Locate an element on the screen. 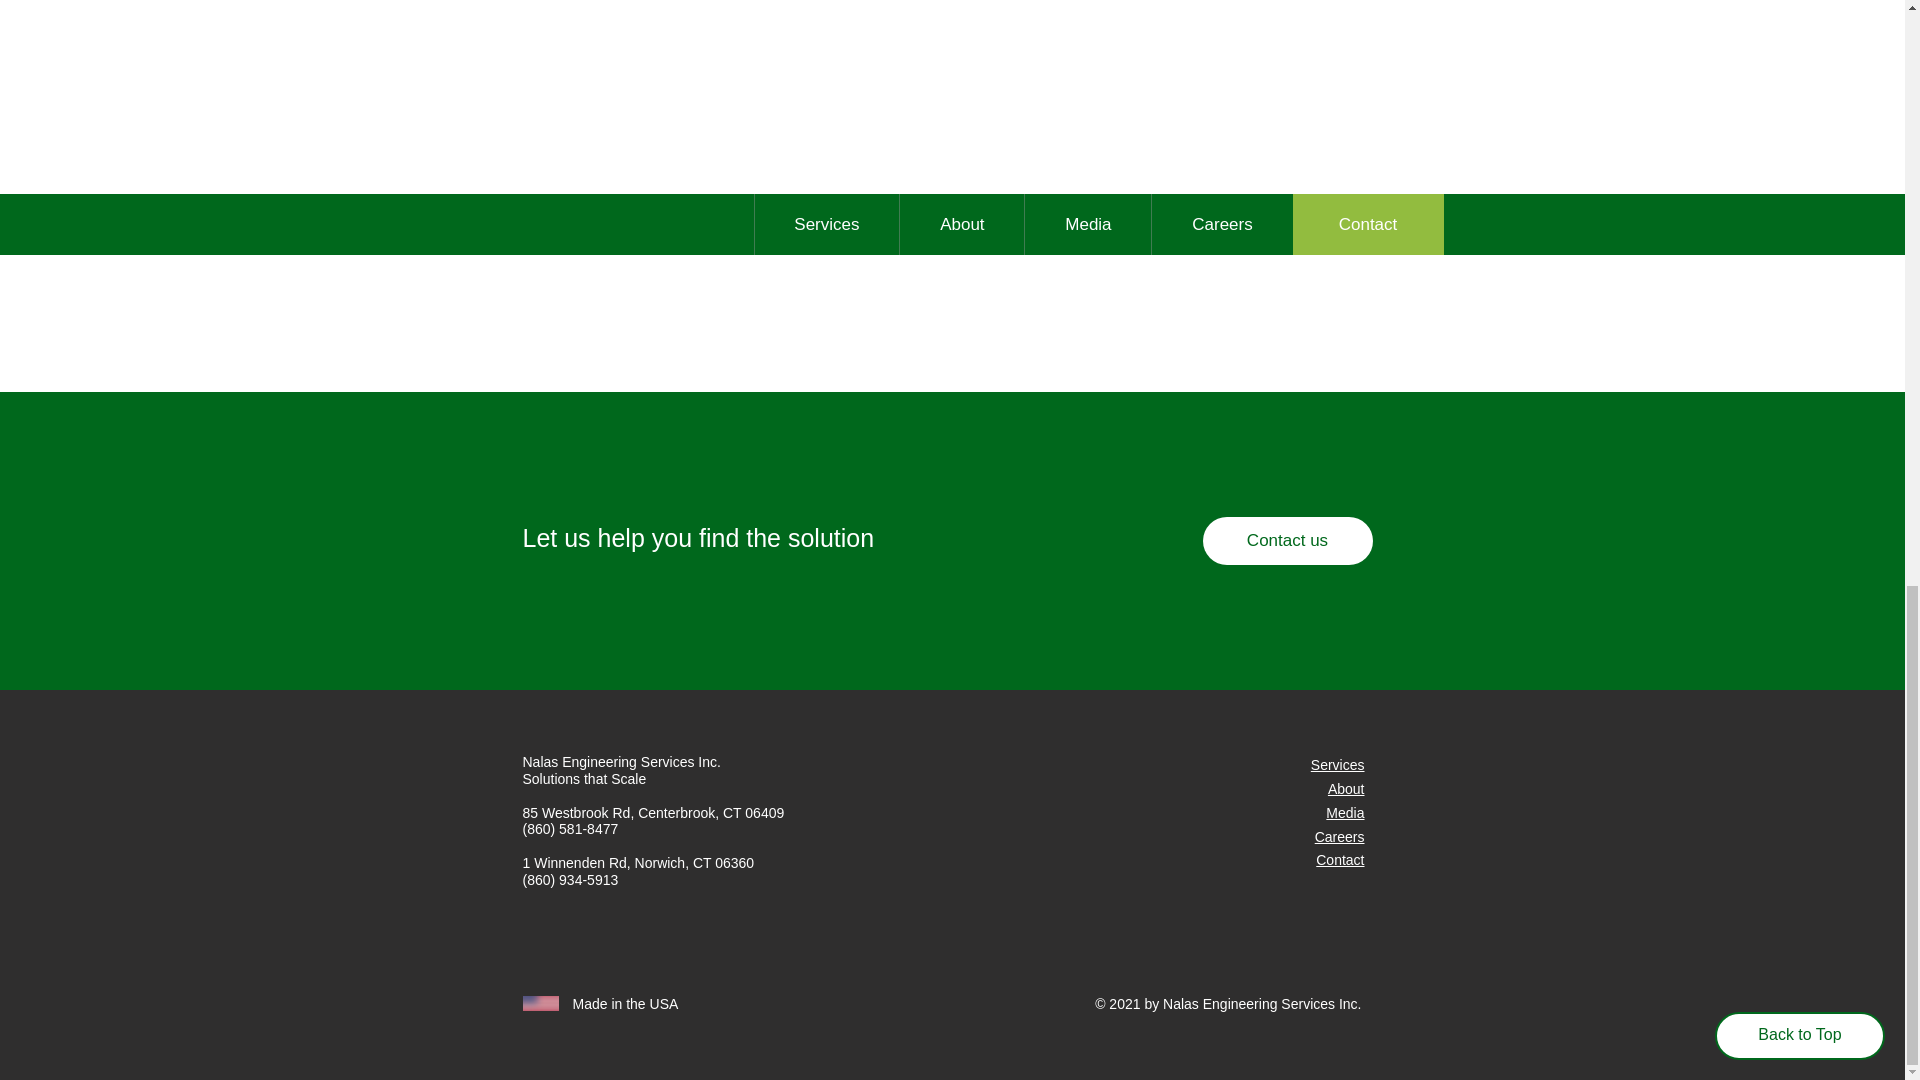 This screenshot has height=1080, width=1920. Contact is located at coordinates (1339, 860).